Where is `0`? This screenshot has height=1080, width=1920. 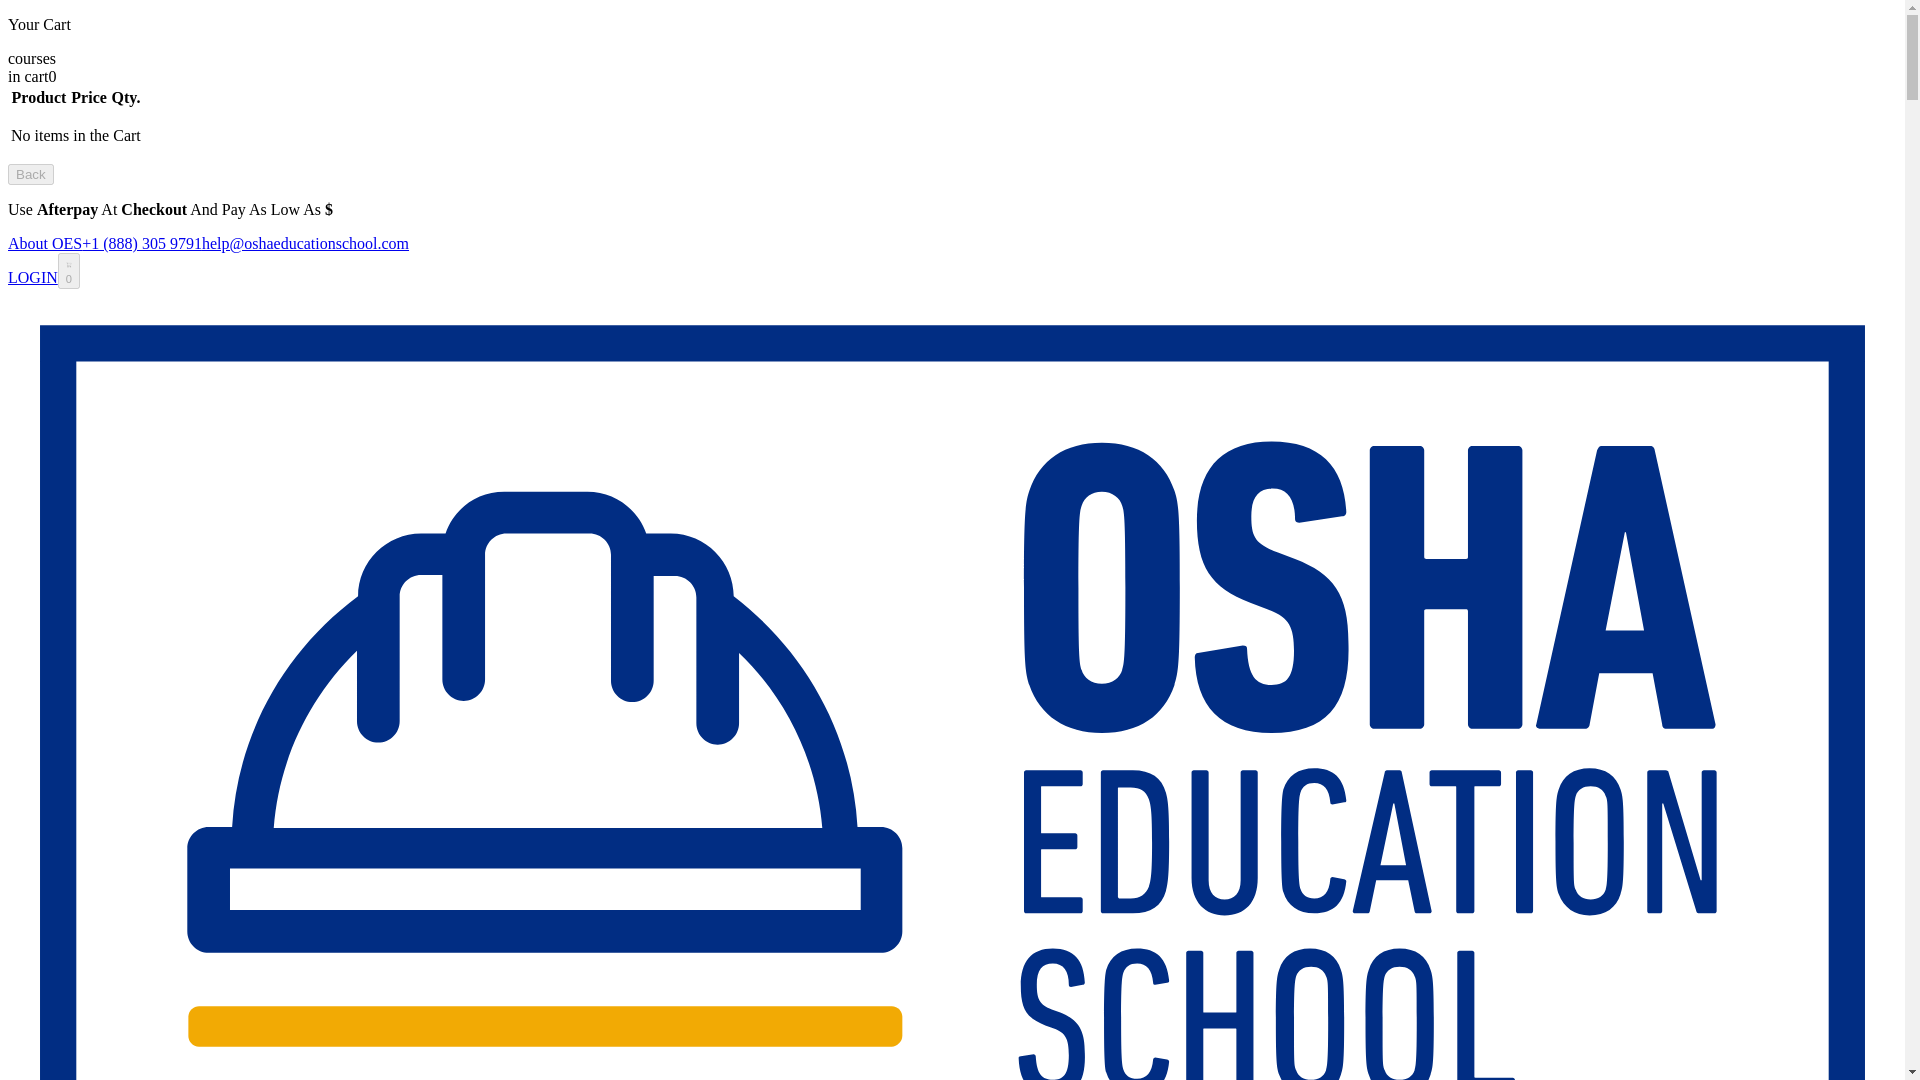 0 is located at coordinates (68, 270).